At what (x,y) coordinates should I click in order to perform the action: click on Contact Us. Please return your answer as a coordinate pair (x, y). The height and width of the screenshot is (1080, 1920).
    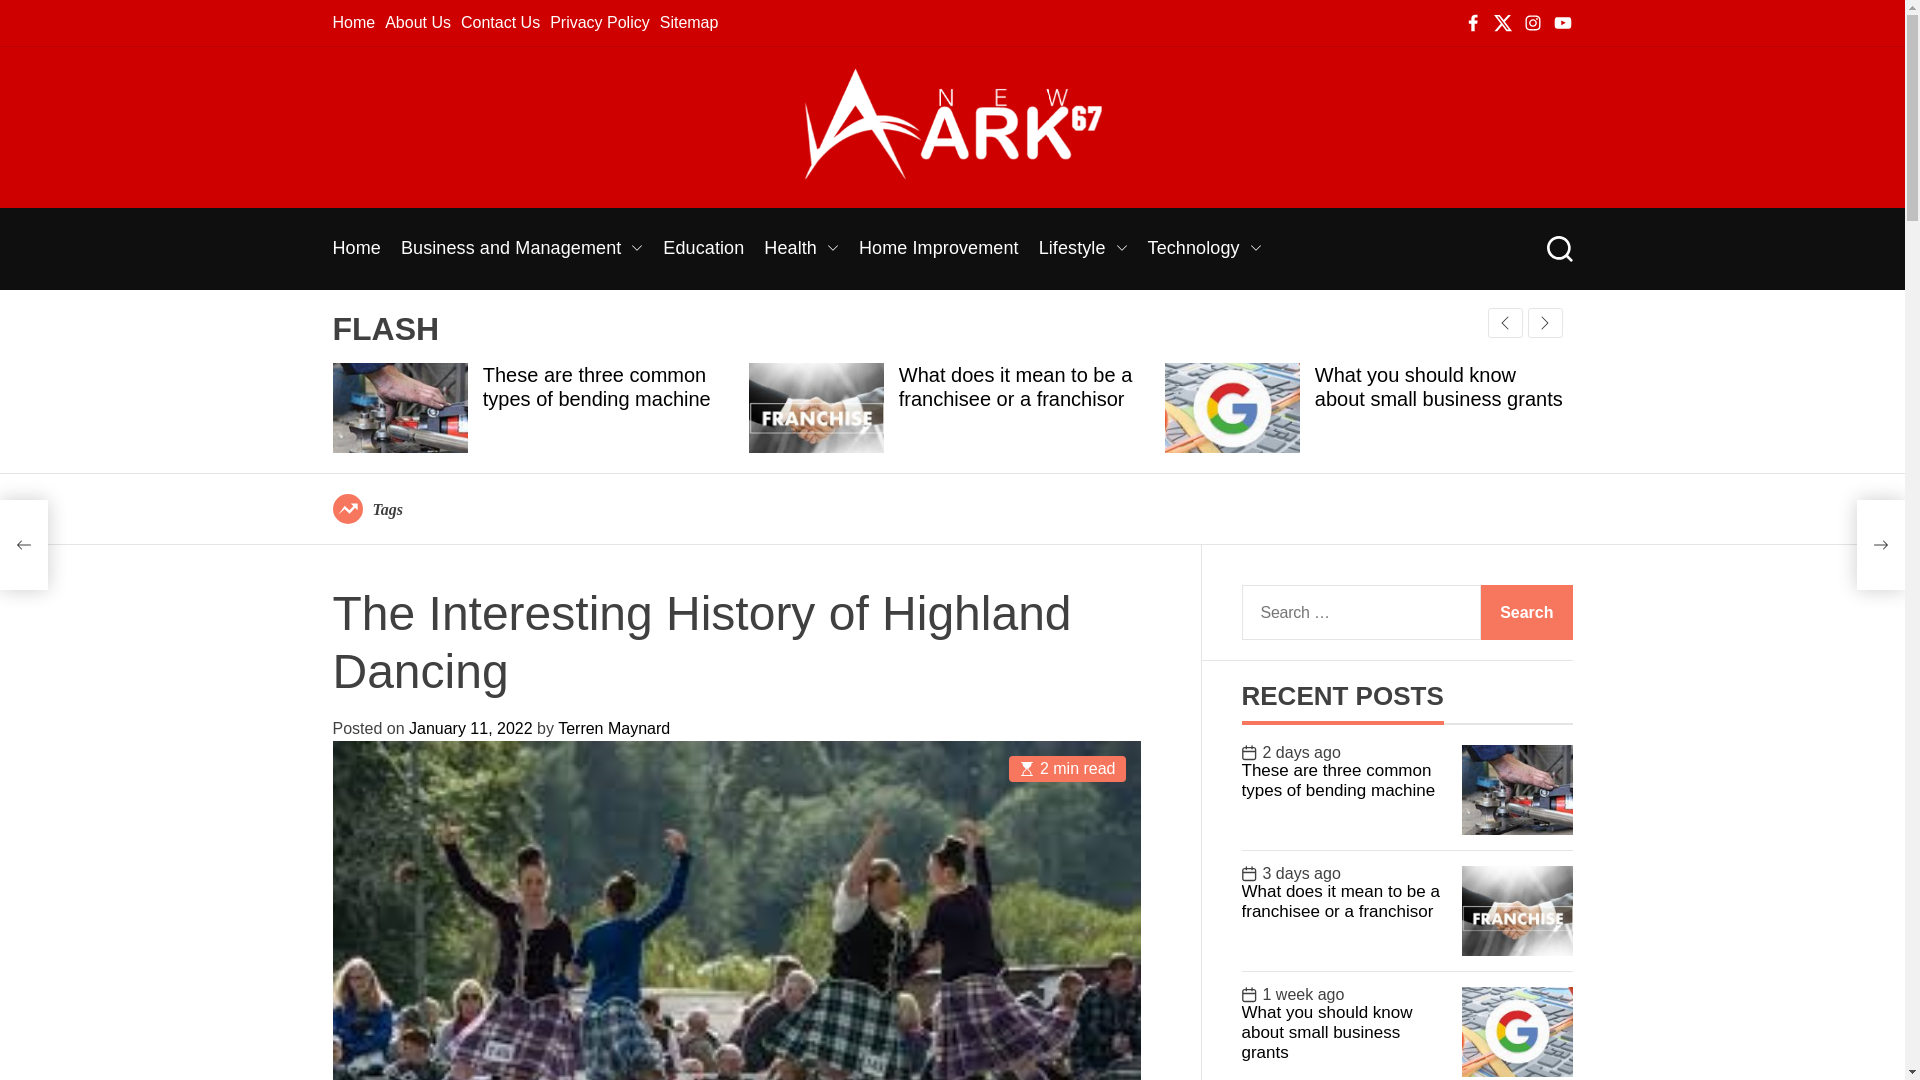
    Looking at the image, I should click on (500, 22).